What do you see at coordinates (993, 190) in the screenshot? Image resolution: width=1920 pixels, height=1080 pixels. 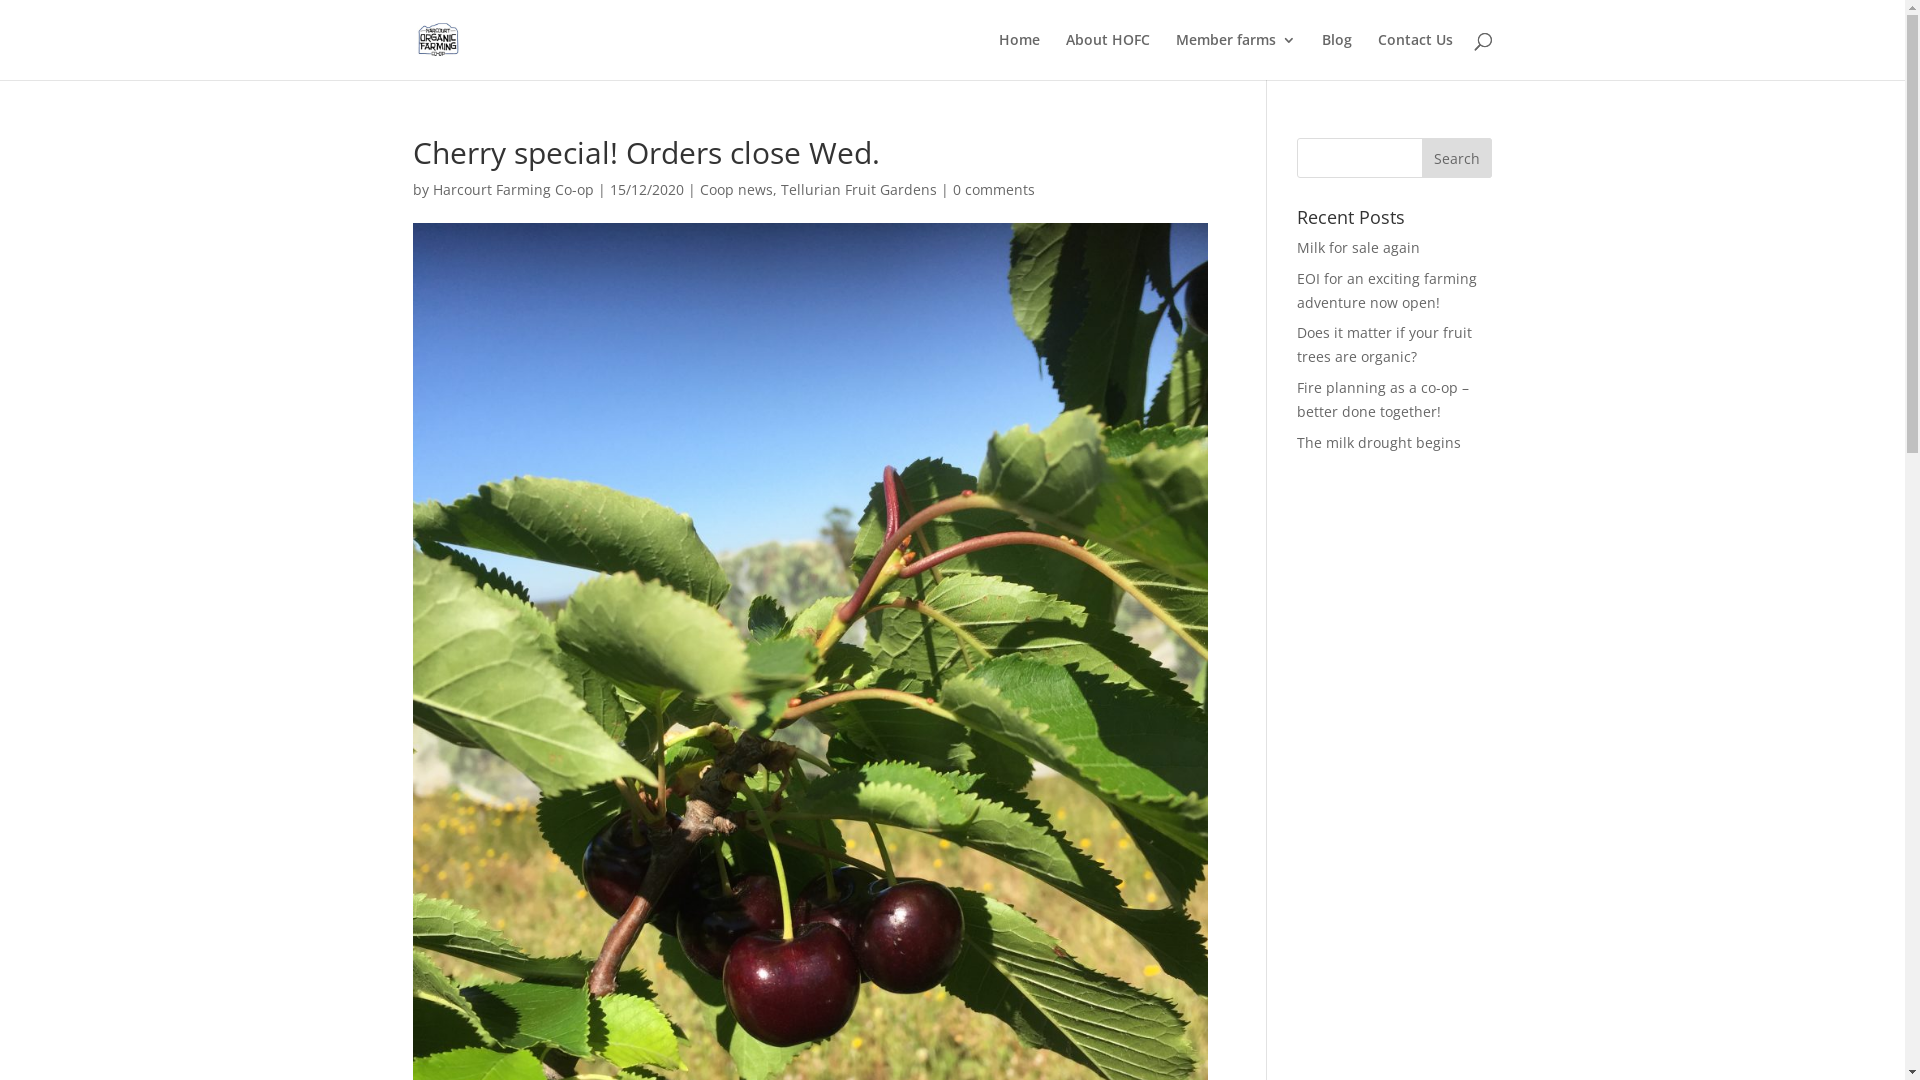 I see `0 comments` at bounding box center [993, 190].